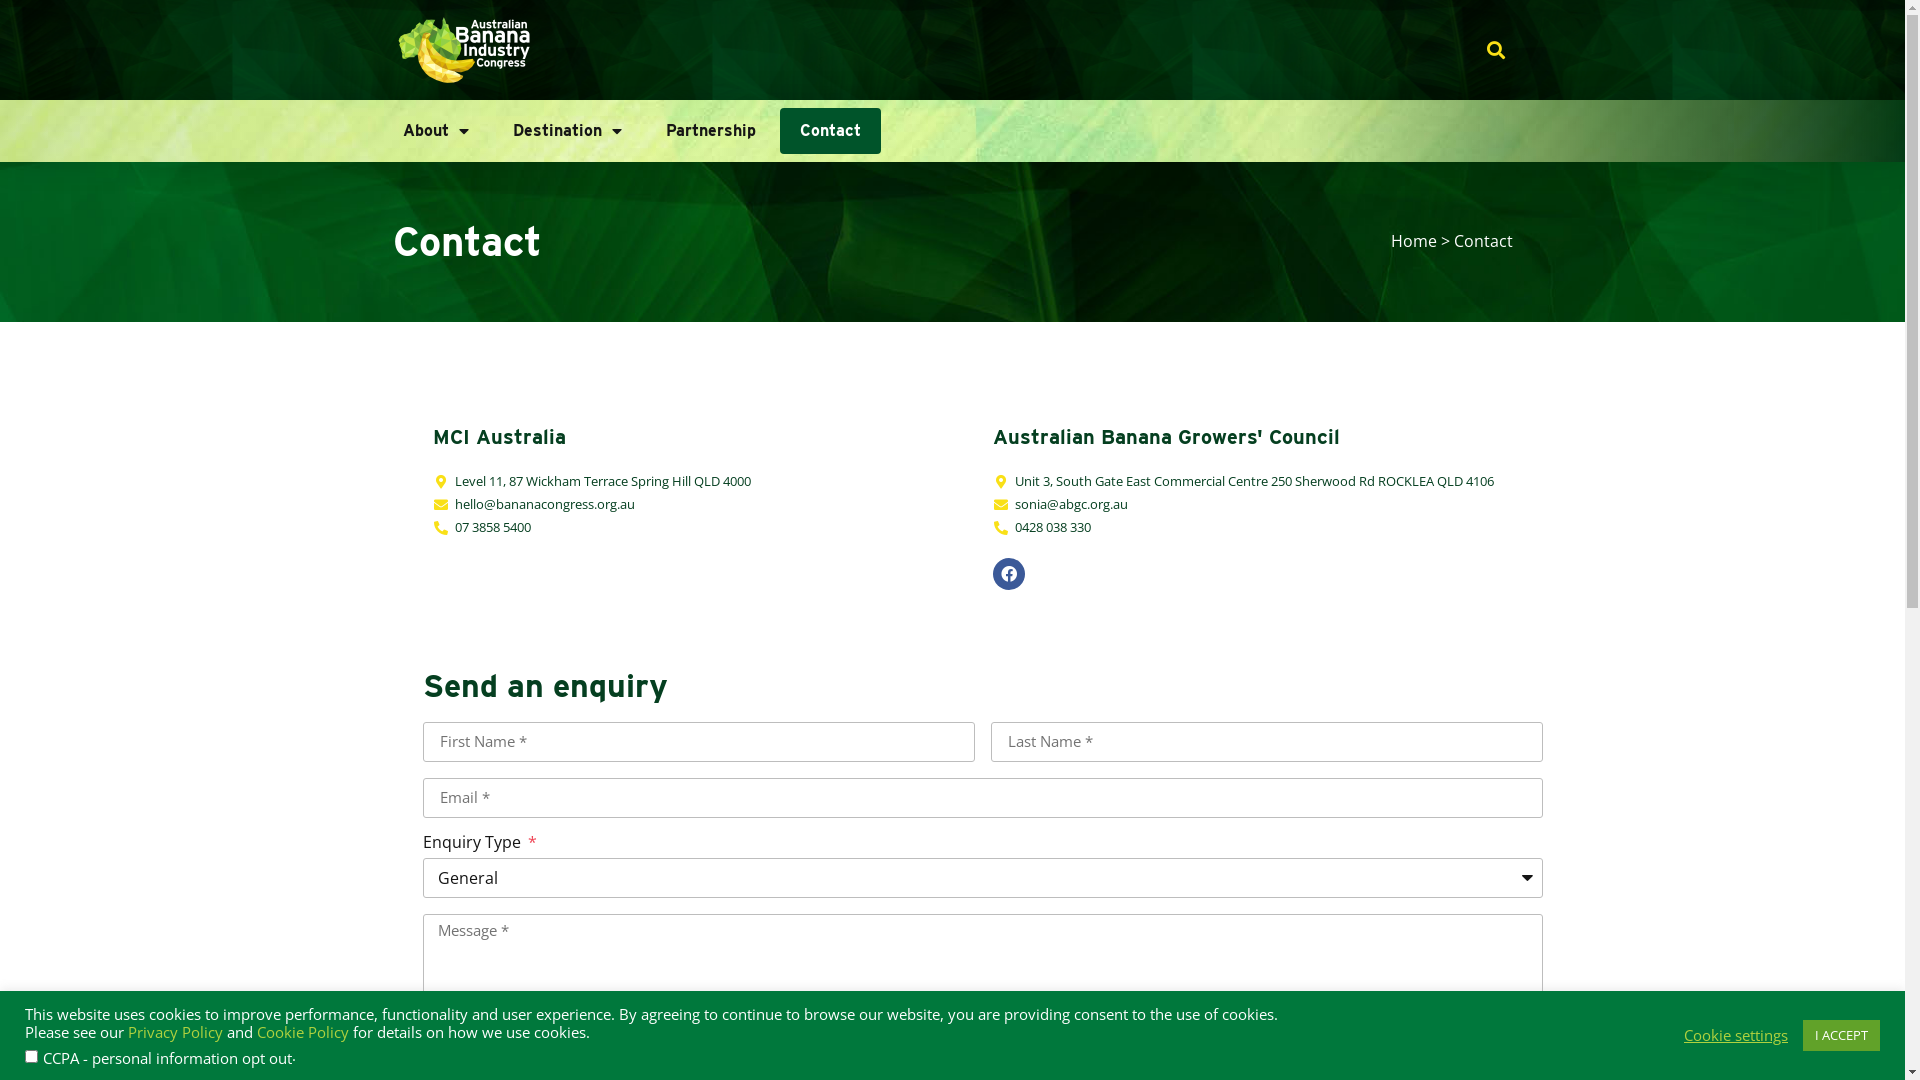 The width and height of the screenshot is (1920, 1080). I want to click on 07 3858 5400, so click(702, 528).